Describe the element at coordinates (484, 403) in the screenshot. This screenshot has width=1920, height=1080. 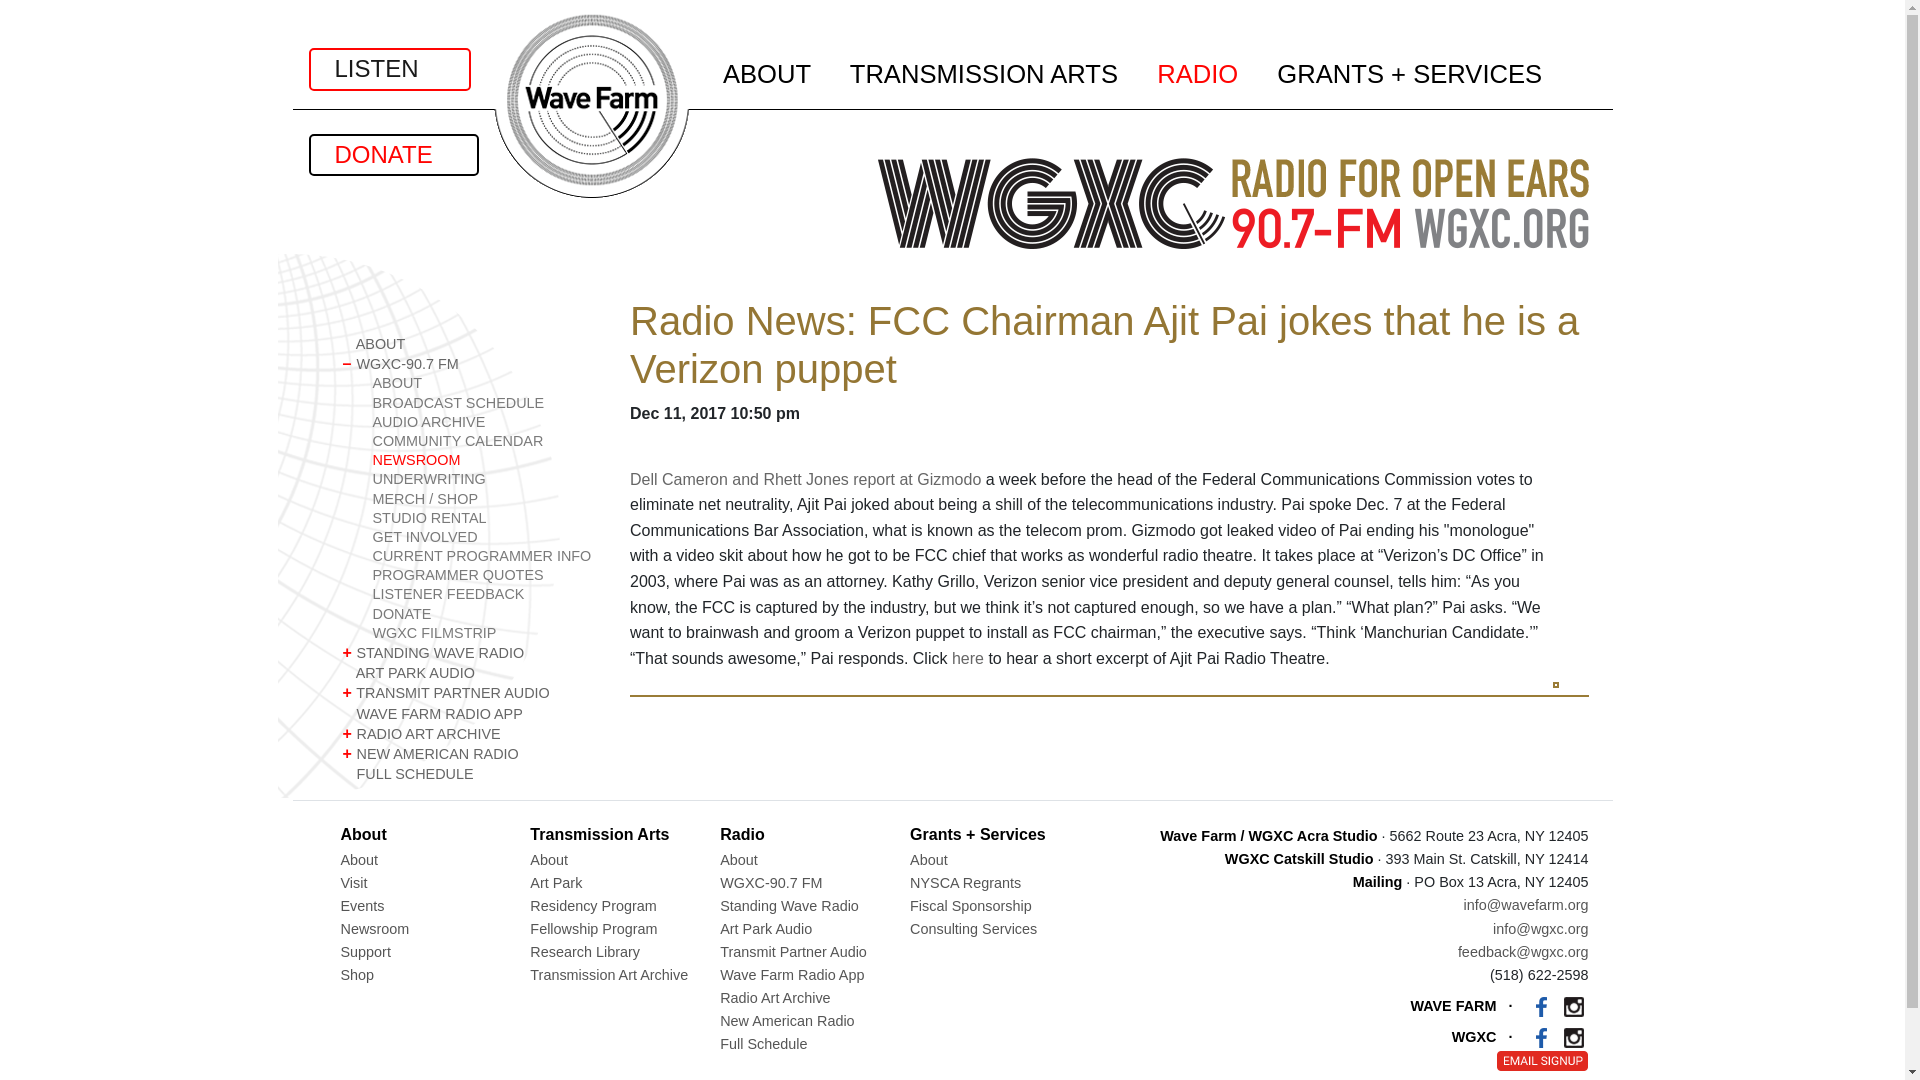
I see `BROADCAST SCHEDULE` at that location.